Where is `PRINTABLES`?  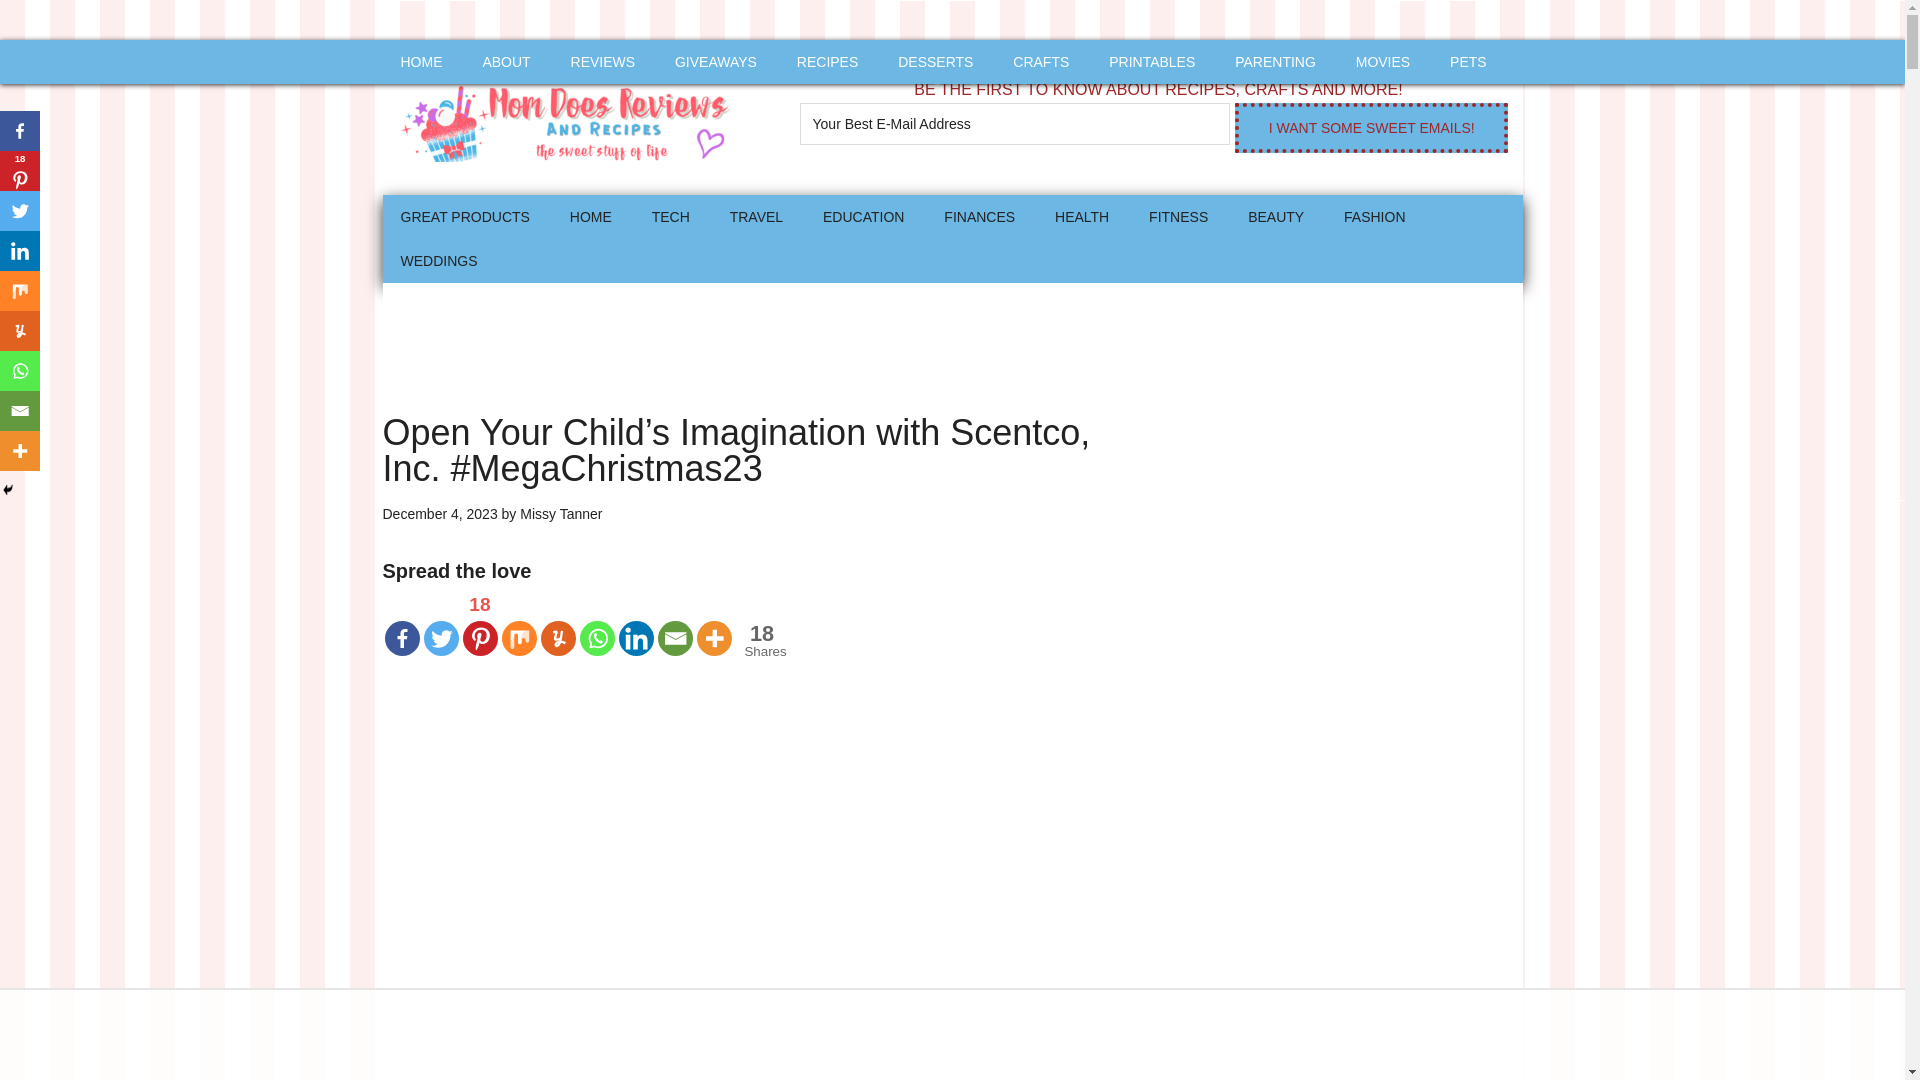 PRINTABLES is located at coordinates (1152, 62).